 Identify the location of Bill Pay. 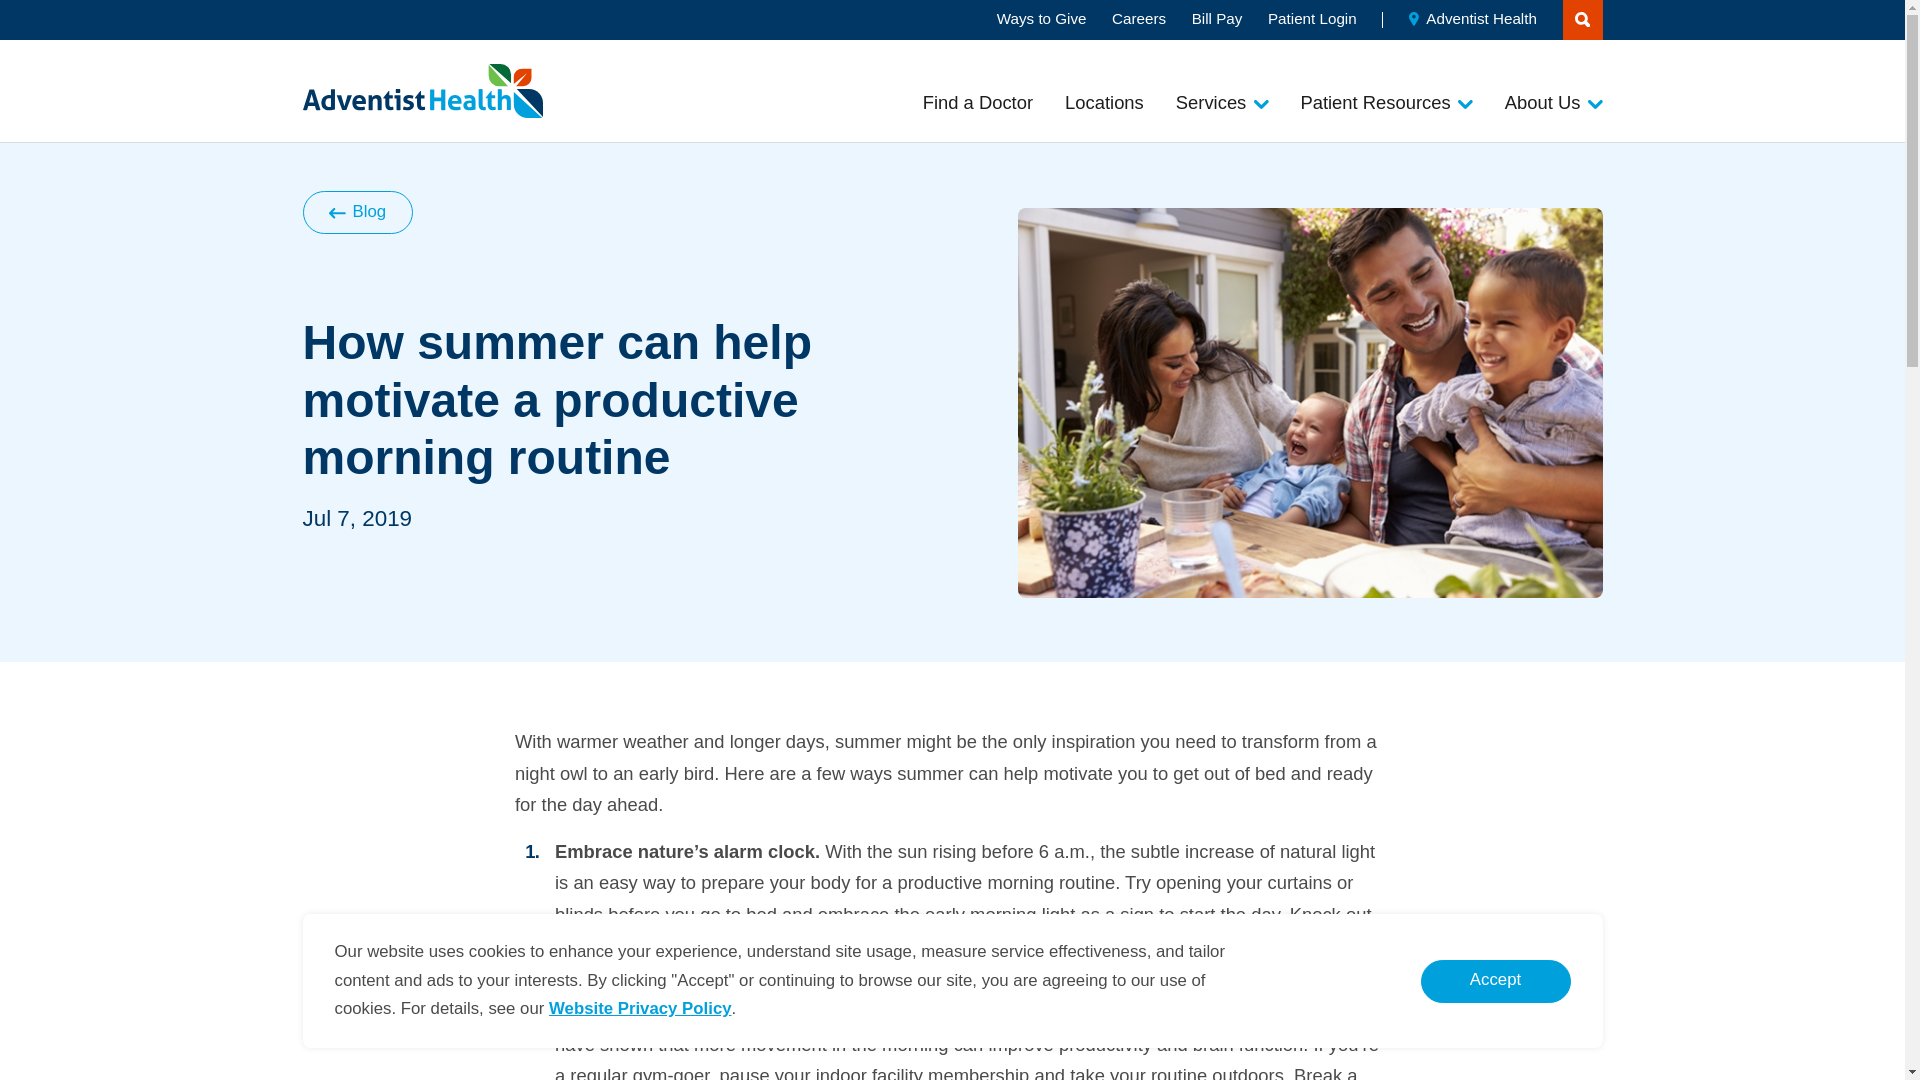
(1217, 18).